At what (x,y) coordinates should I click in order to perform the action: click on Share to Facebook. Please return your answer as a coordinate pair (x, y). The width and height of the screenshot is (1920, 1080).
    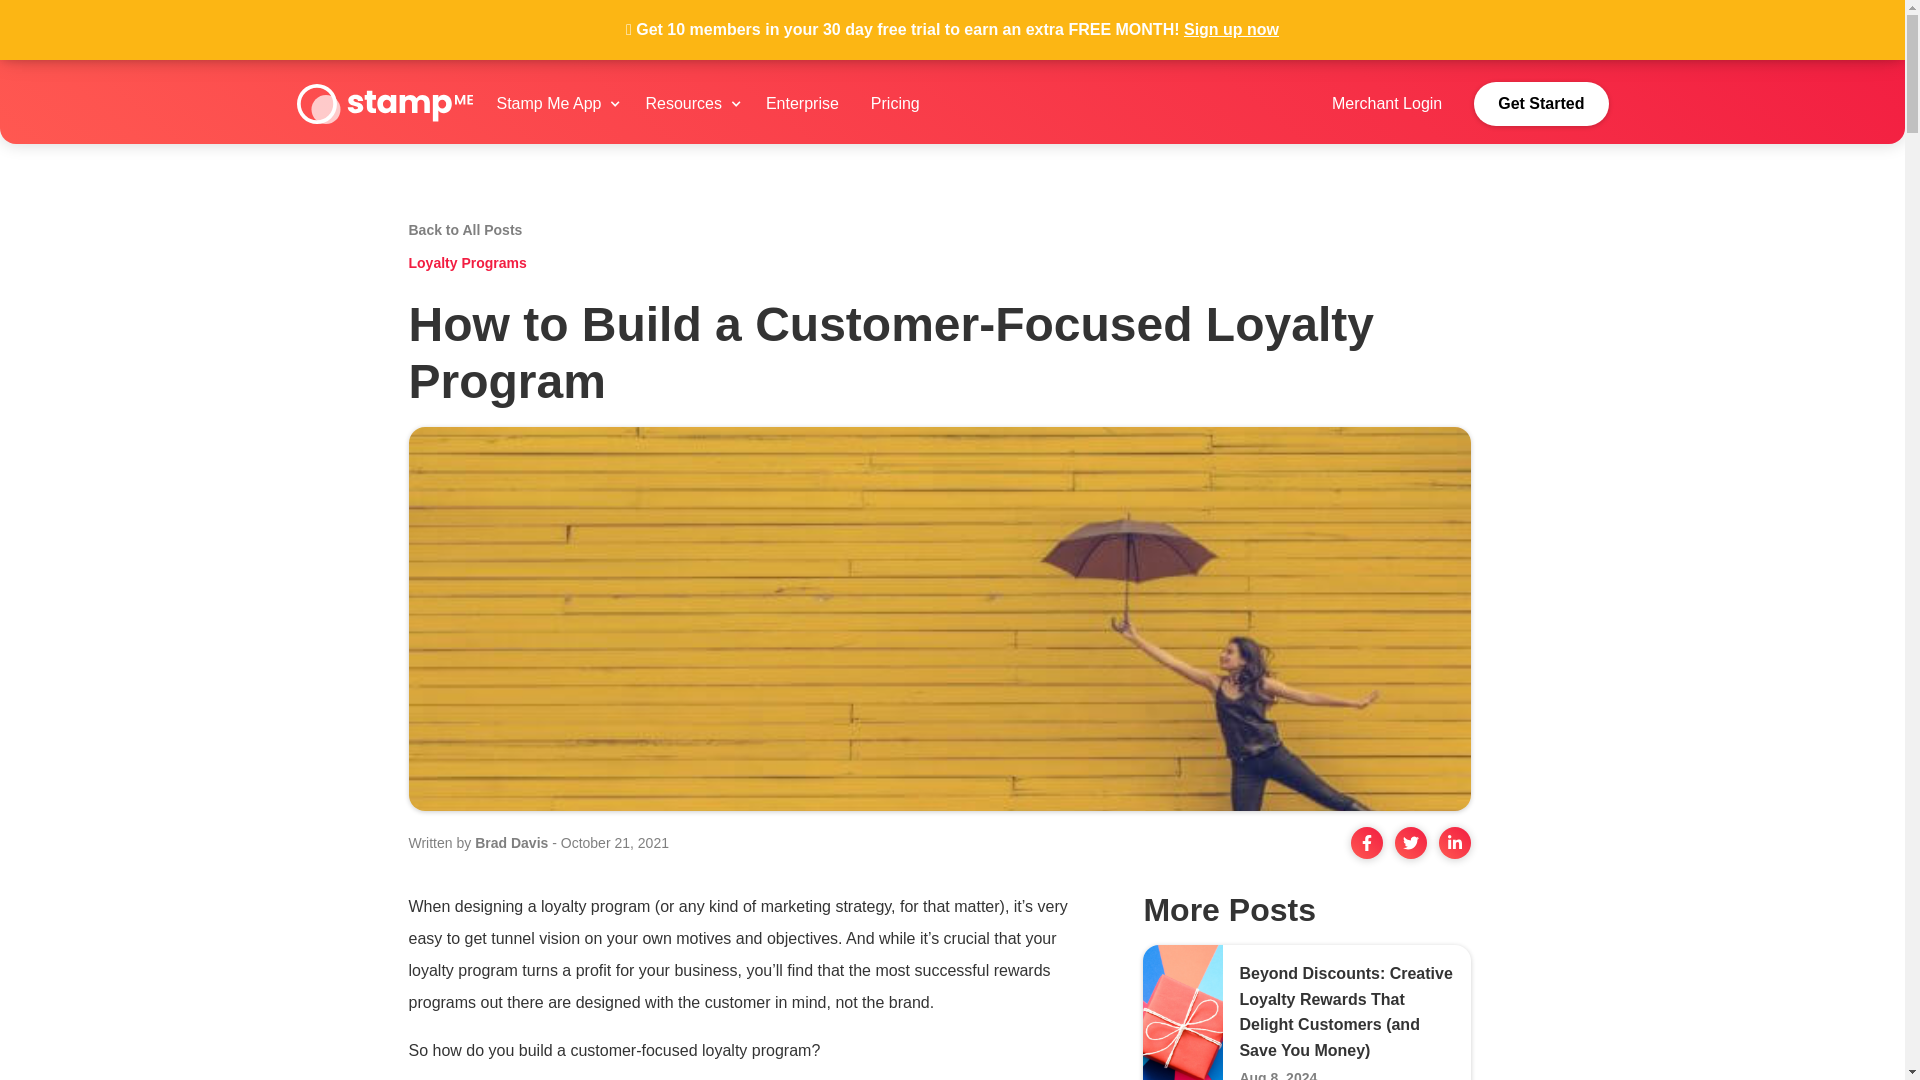
    Looking at the image, I should click on (1366, 842).